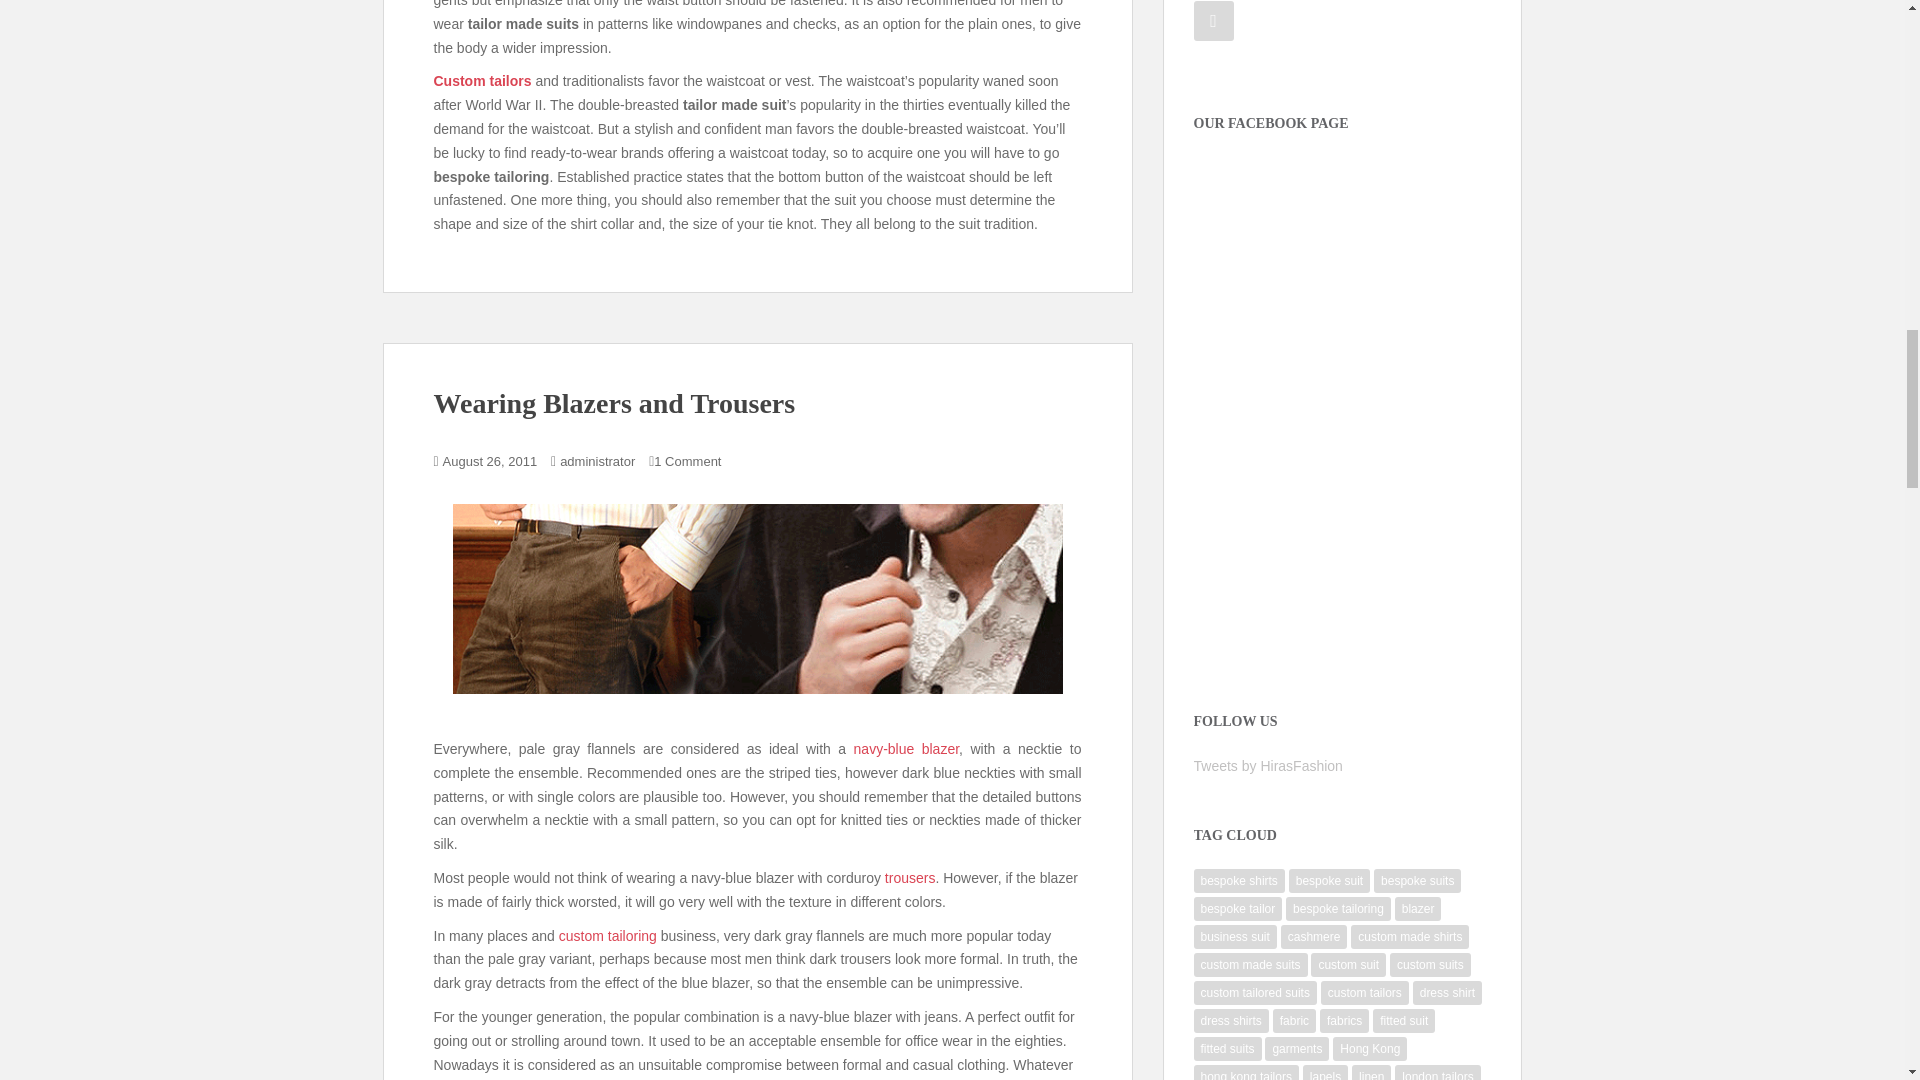 The image size is (1920, 1080). What do you see at coordinates (910, 878) in the screenshot?
I see `Tailors From Hong Kong` at bounding box center [910, 878].